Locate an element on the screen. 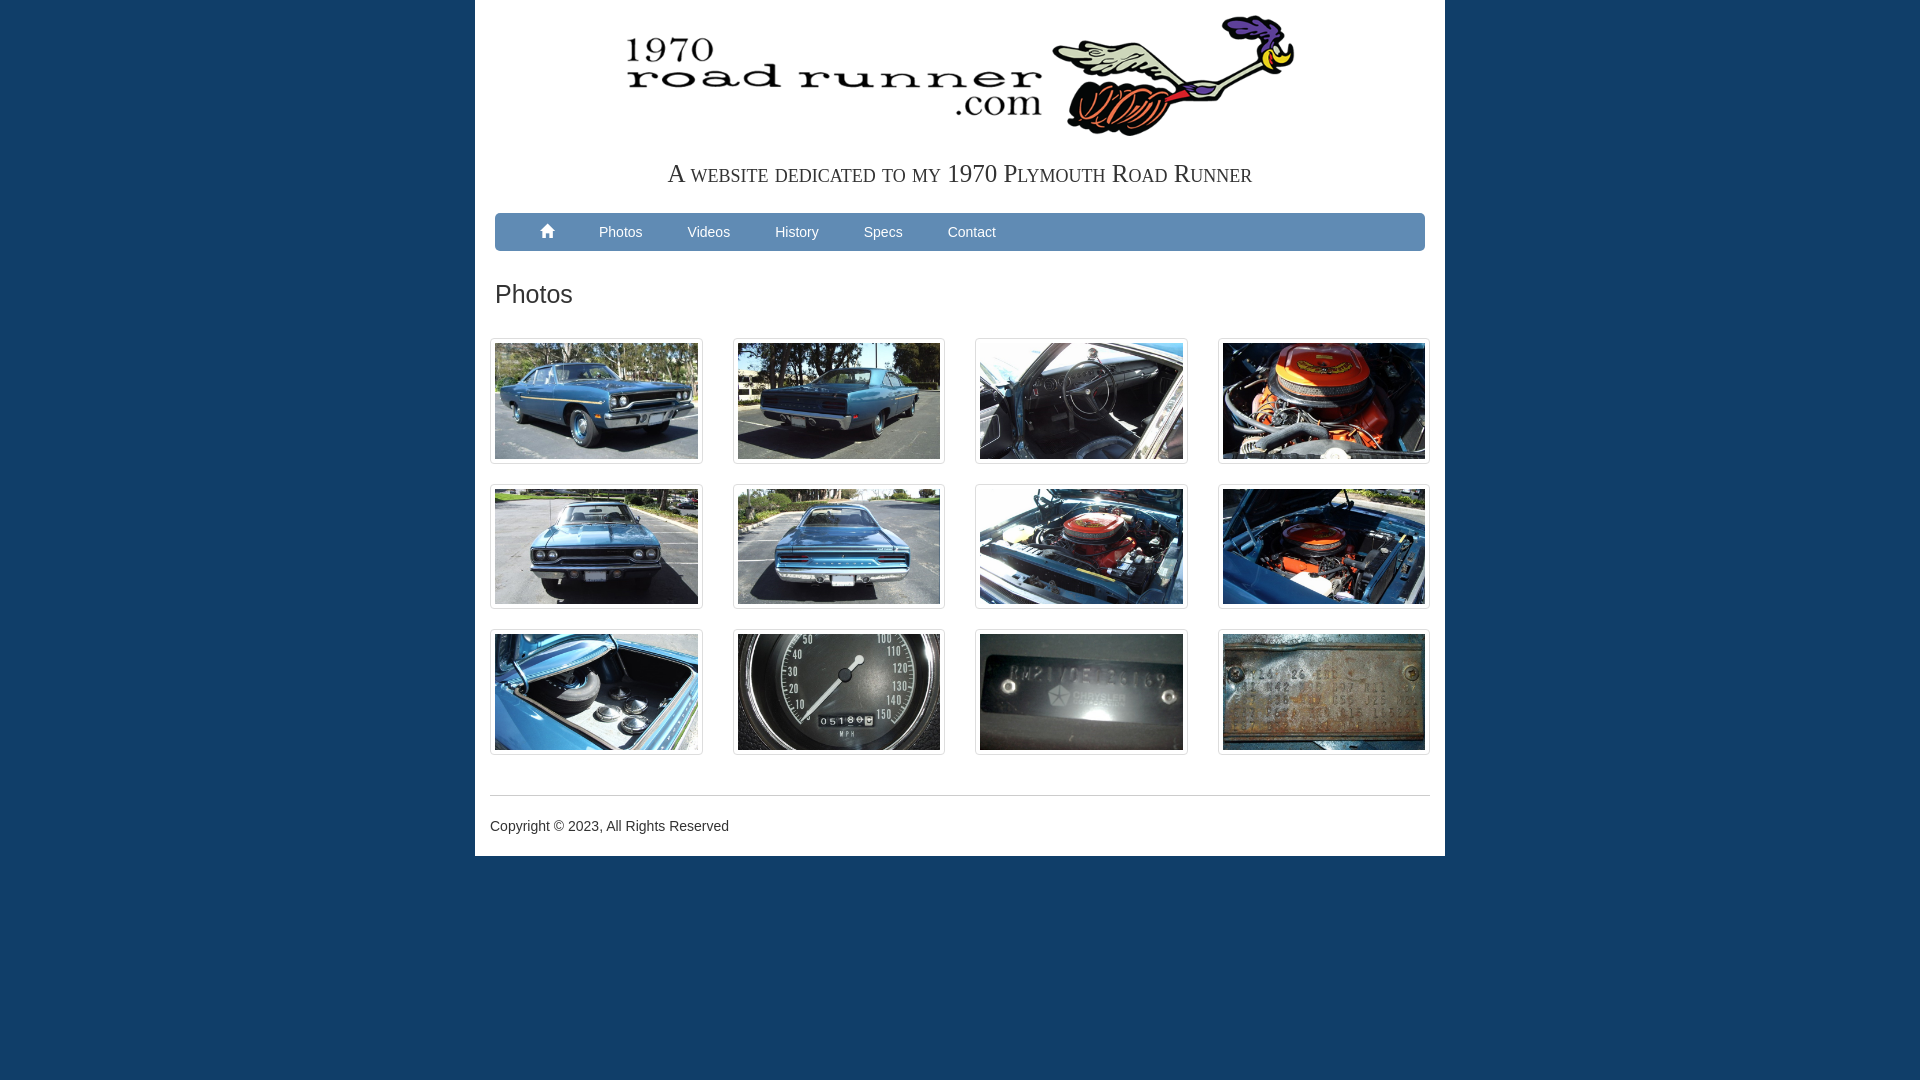 The width and height of the screenshot is (1920, 1080). Photos is located at coordinates (621, 232).